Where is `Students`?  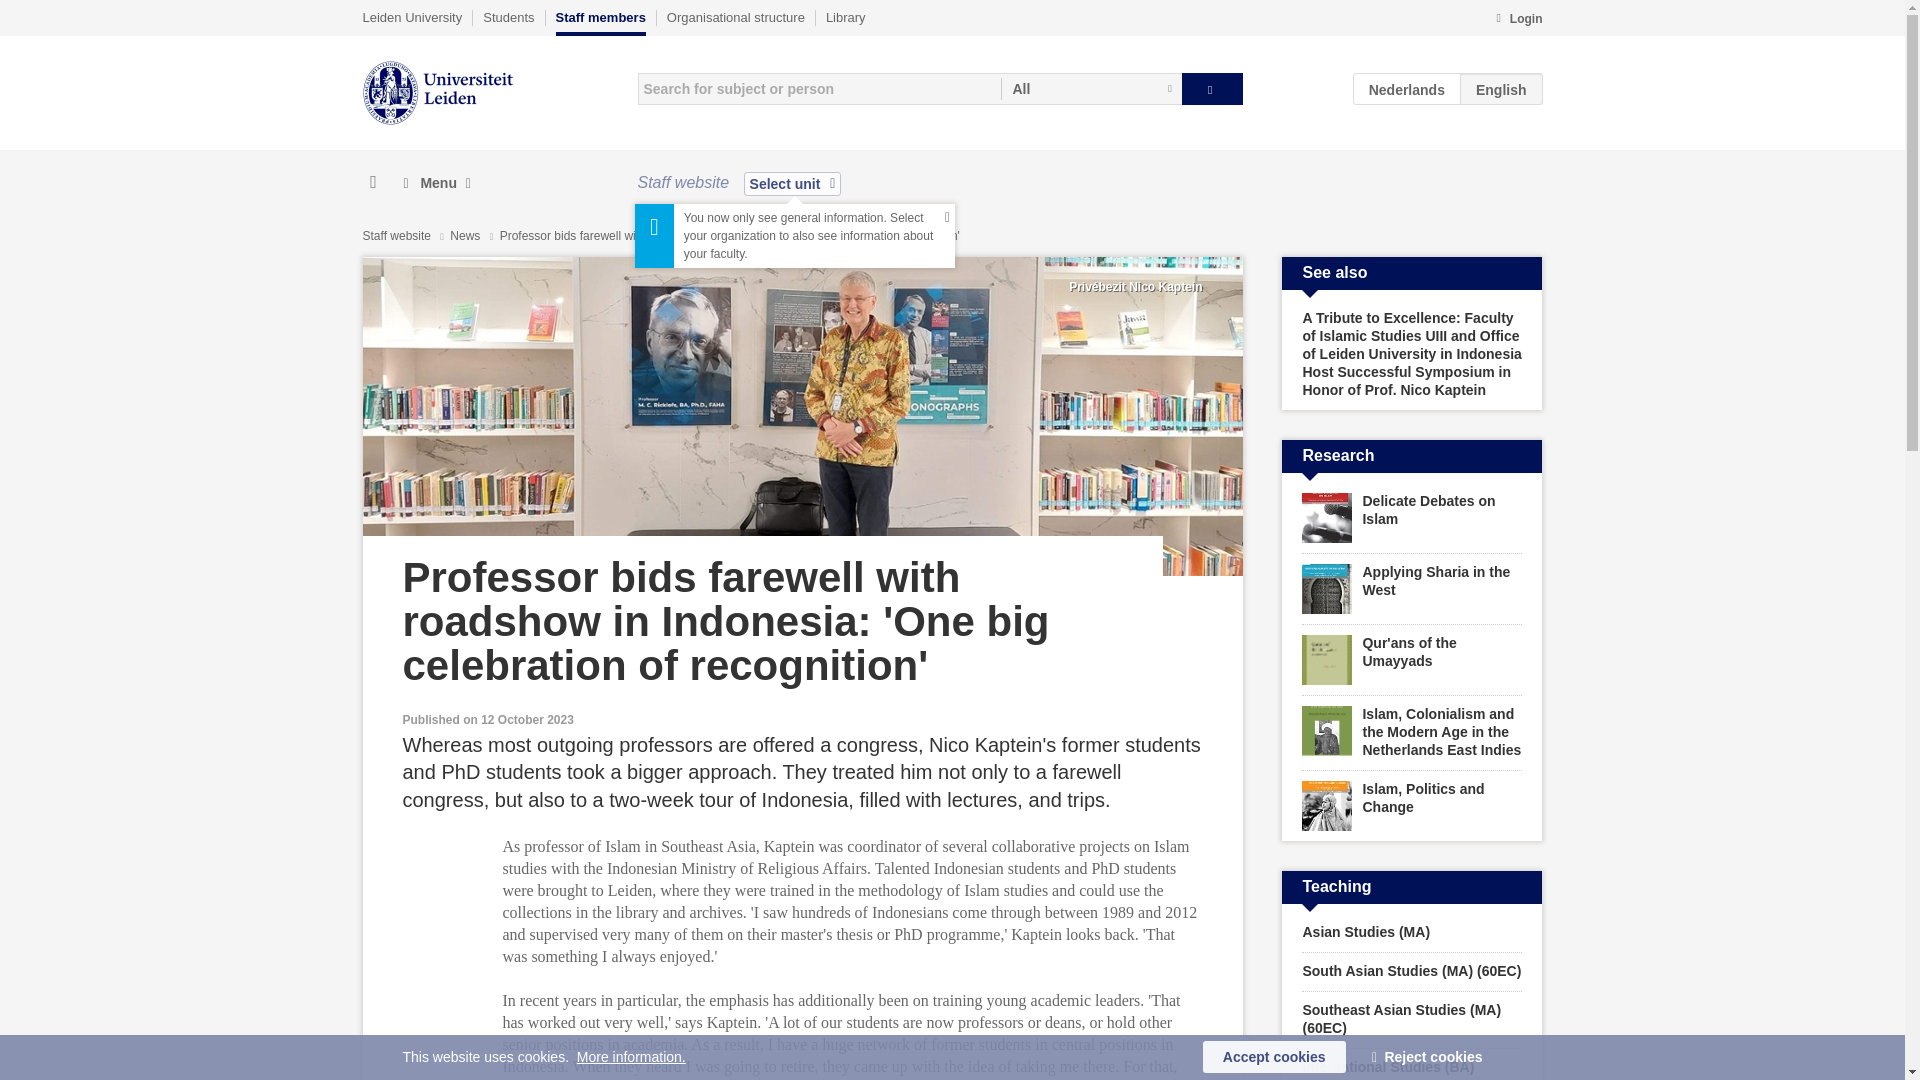
Students is located at coordinates (508, 17).